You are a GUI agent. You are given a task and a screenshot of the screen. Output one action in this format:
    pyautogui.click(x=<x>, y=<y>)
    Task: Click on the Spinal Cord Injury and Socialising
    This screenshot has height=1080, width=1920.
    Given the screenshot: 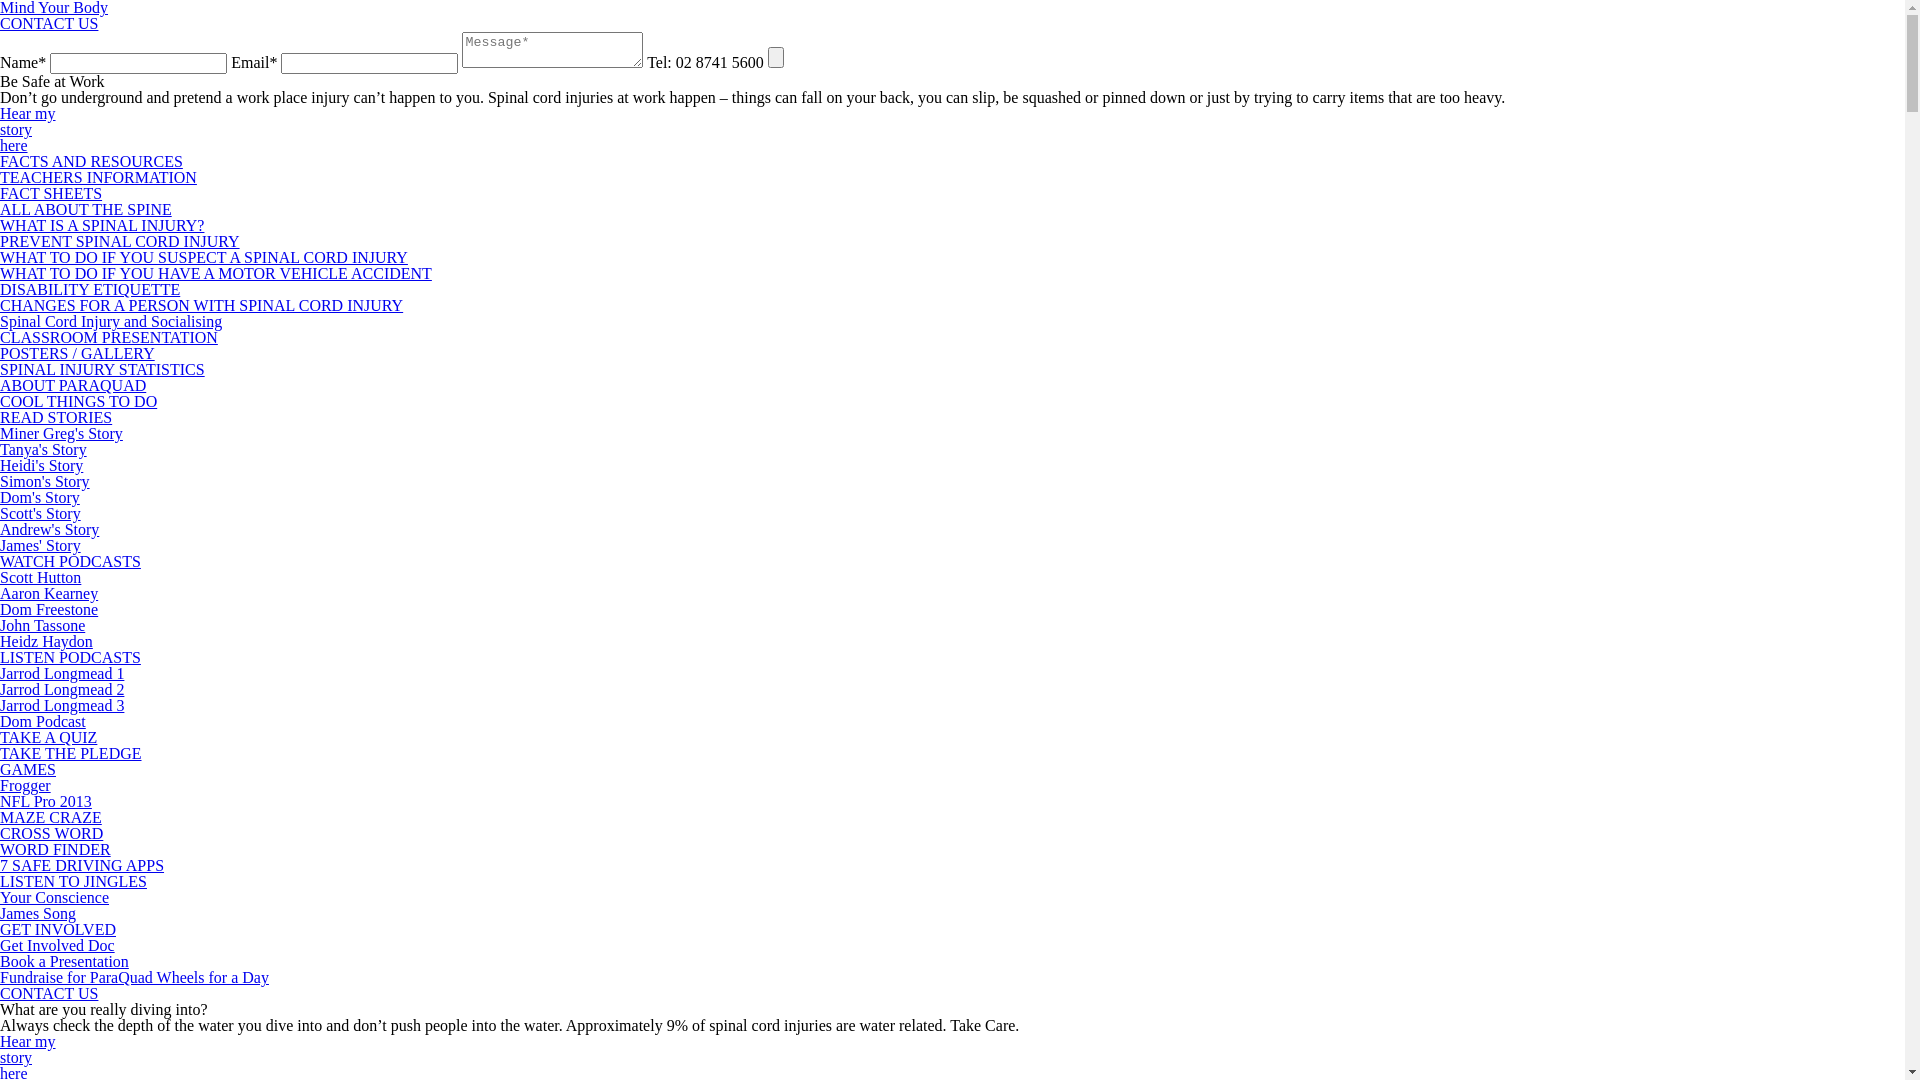 What is the action you would take?
    pyautogui.click(x=111, y=322)
    